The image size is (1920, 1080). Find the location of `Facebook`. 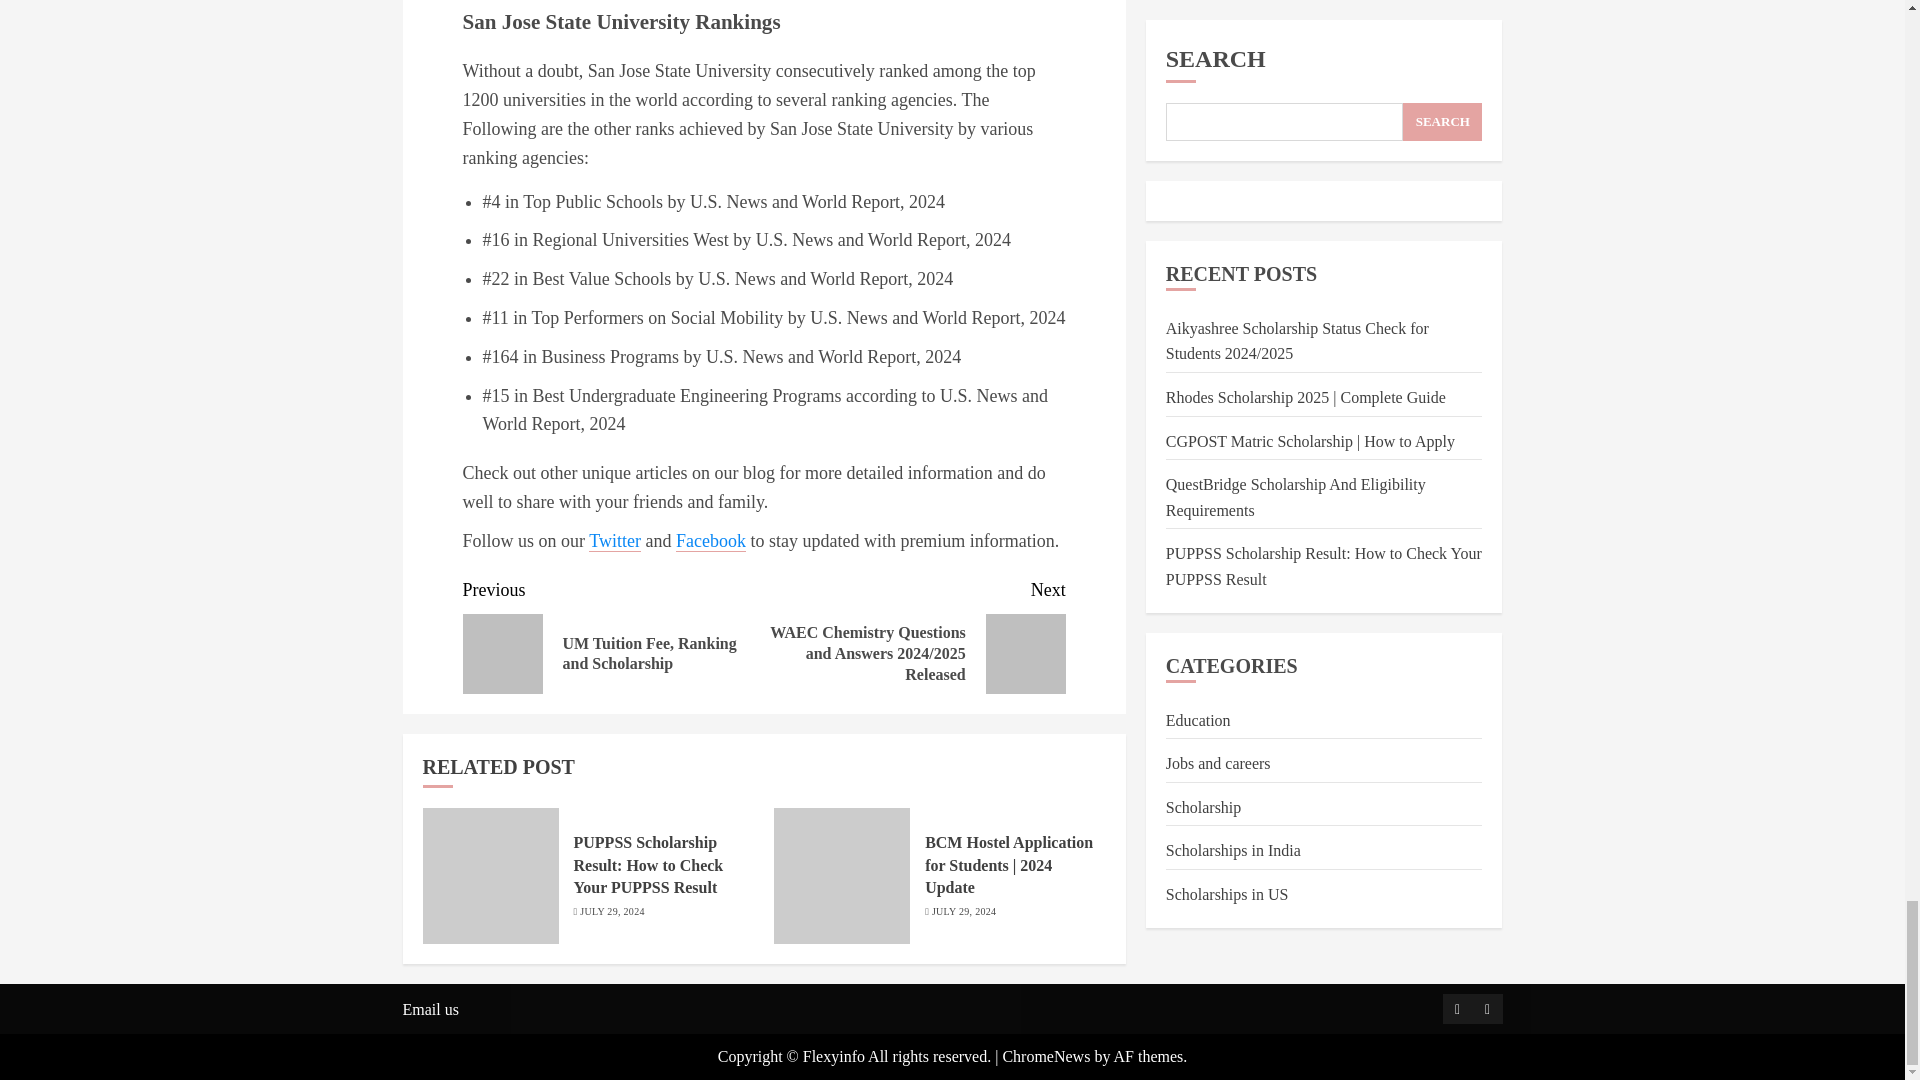

Facebook is located at coordinates (710, 541).